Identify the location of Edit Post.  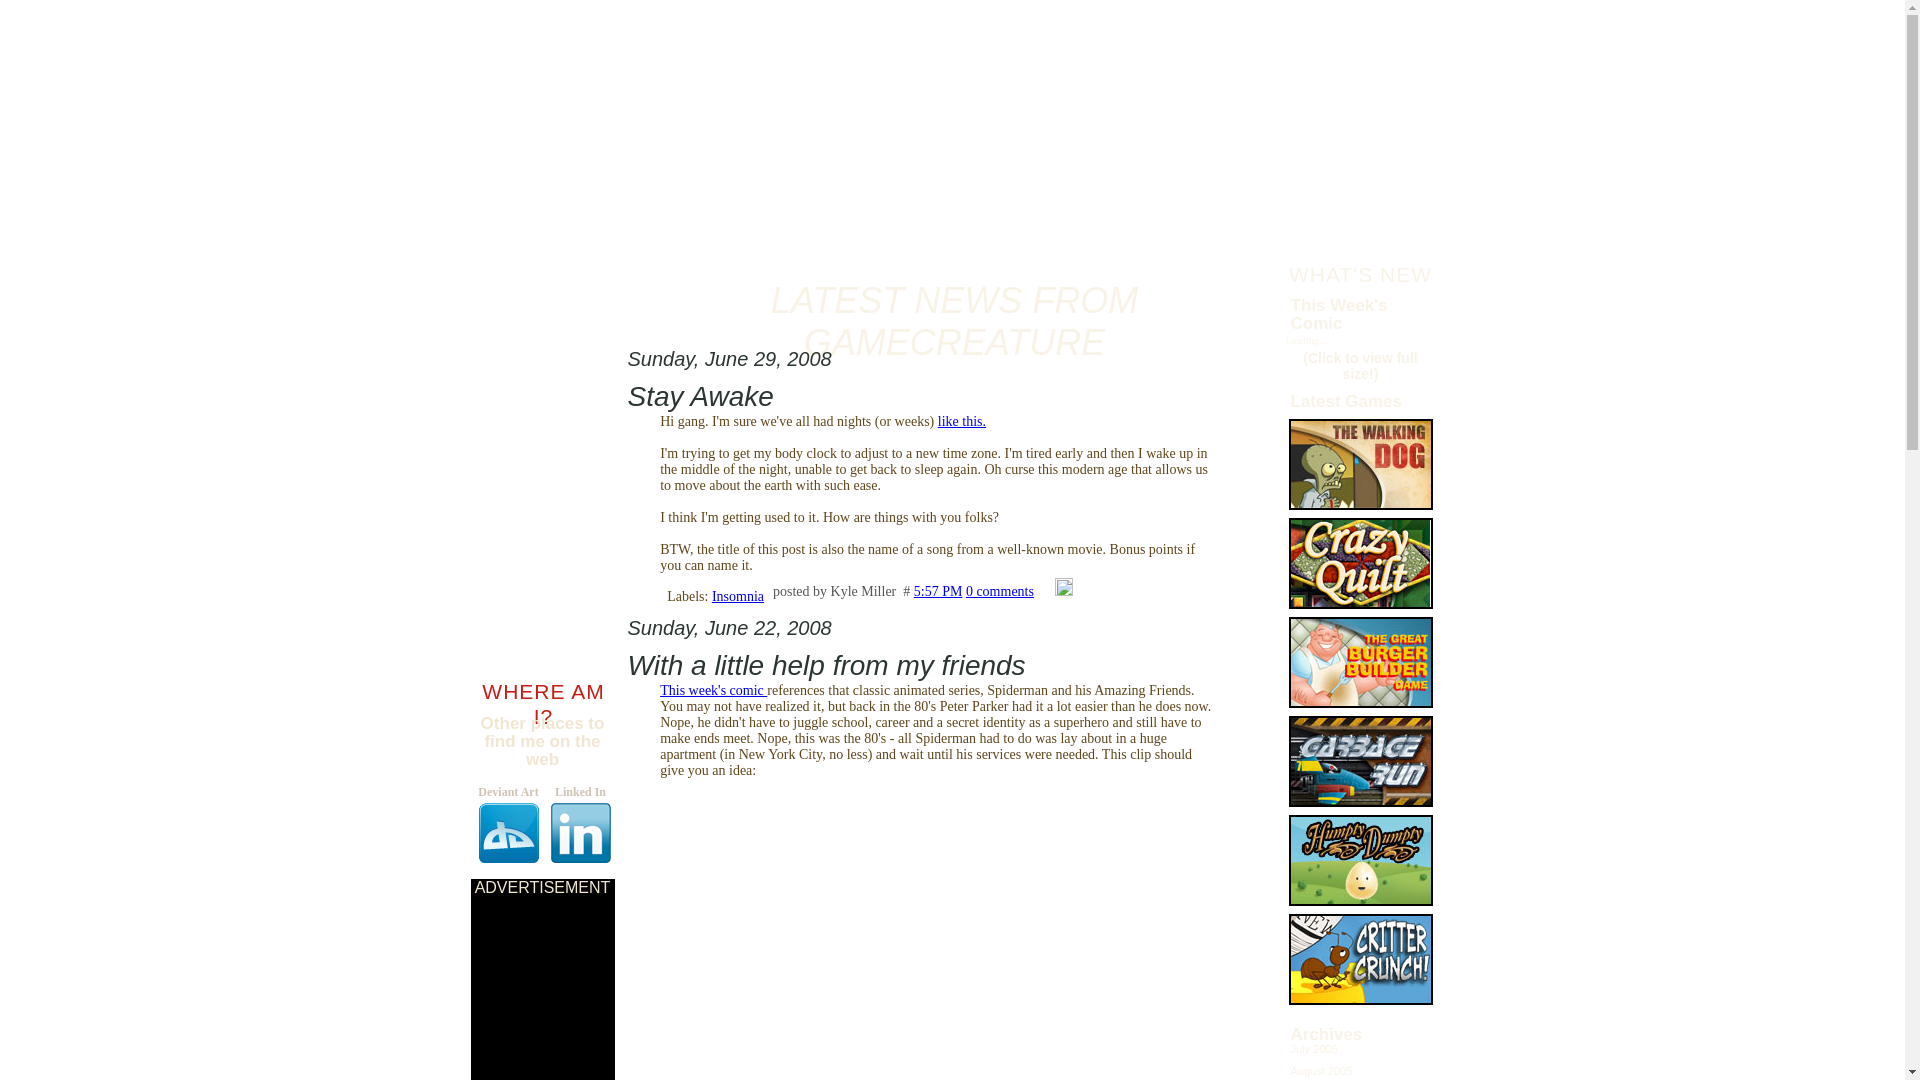
(1064, 592).